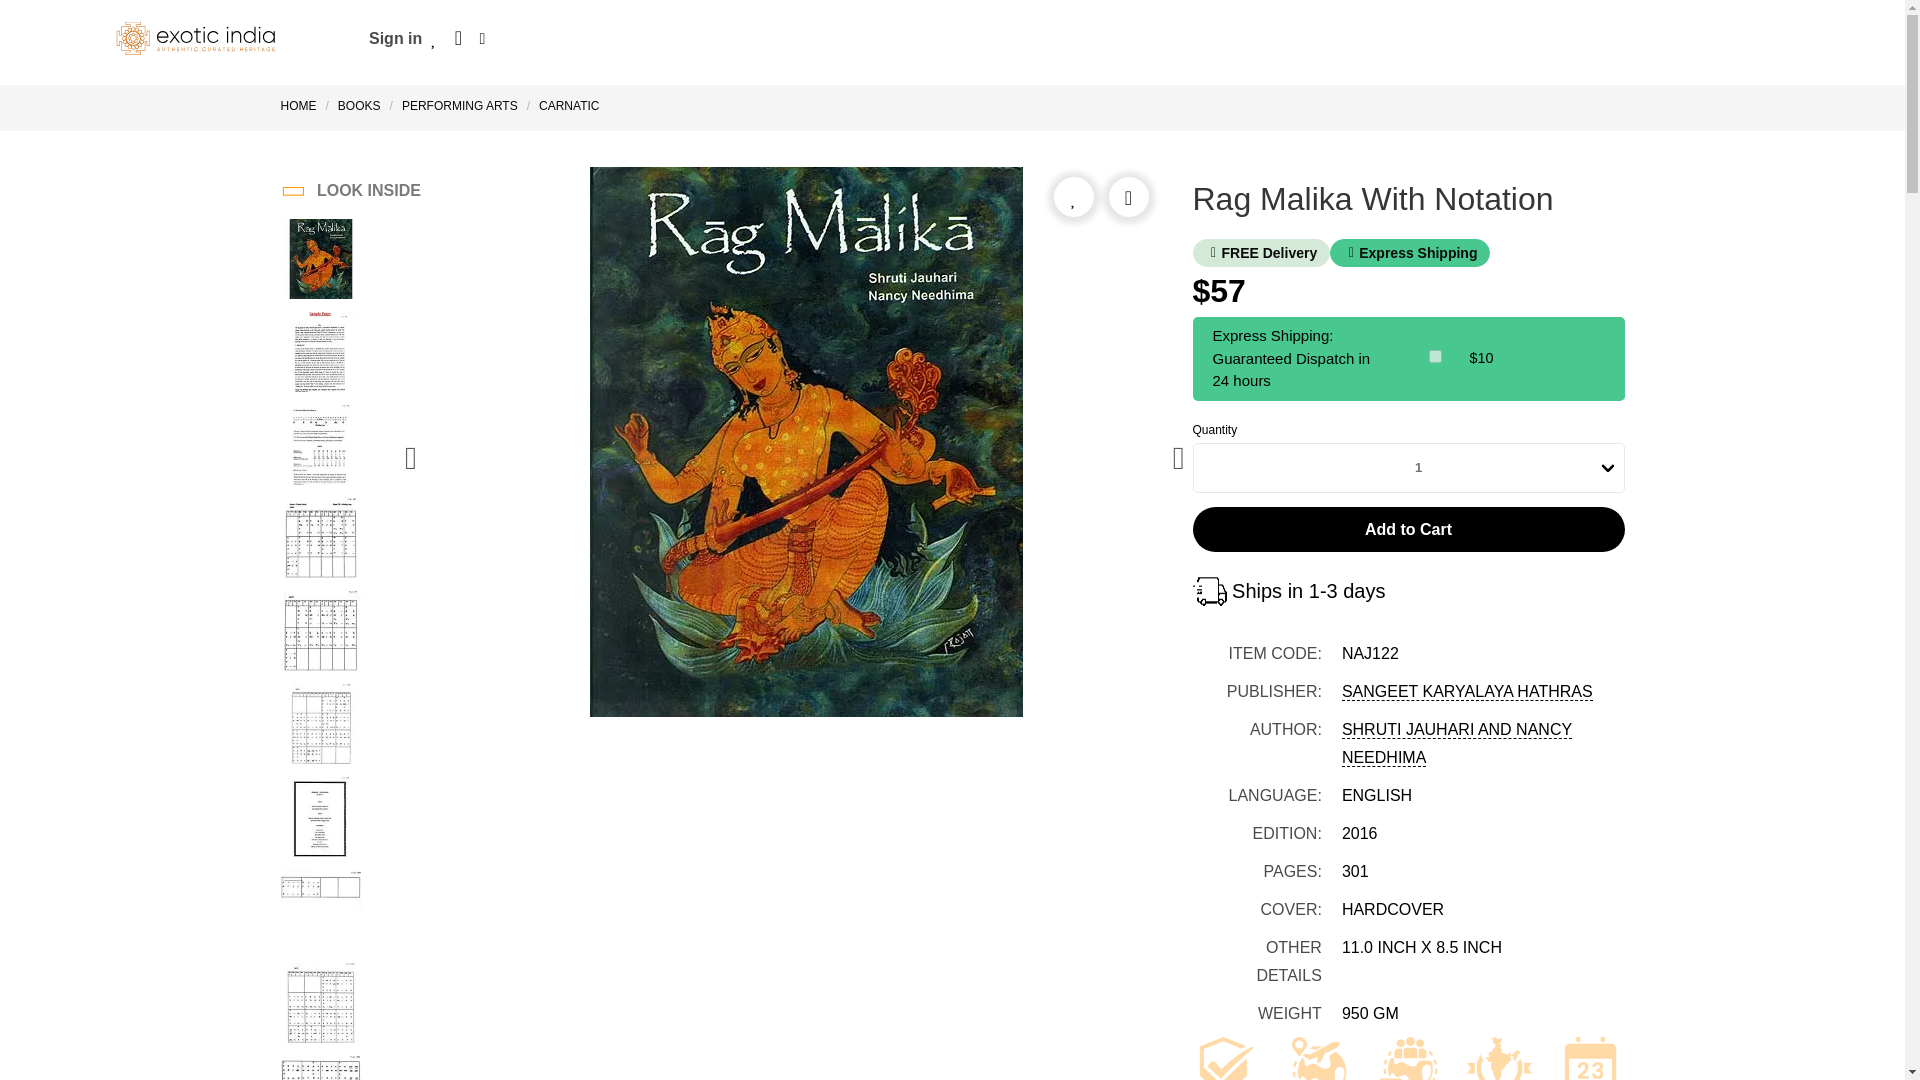 Image resolution: width=1920 pixels, height=1080 pixels. Describe the element at coordinates (320, 355) in the screenshot. I see `Rag Malika With Notation` at that location.